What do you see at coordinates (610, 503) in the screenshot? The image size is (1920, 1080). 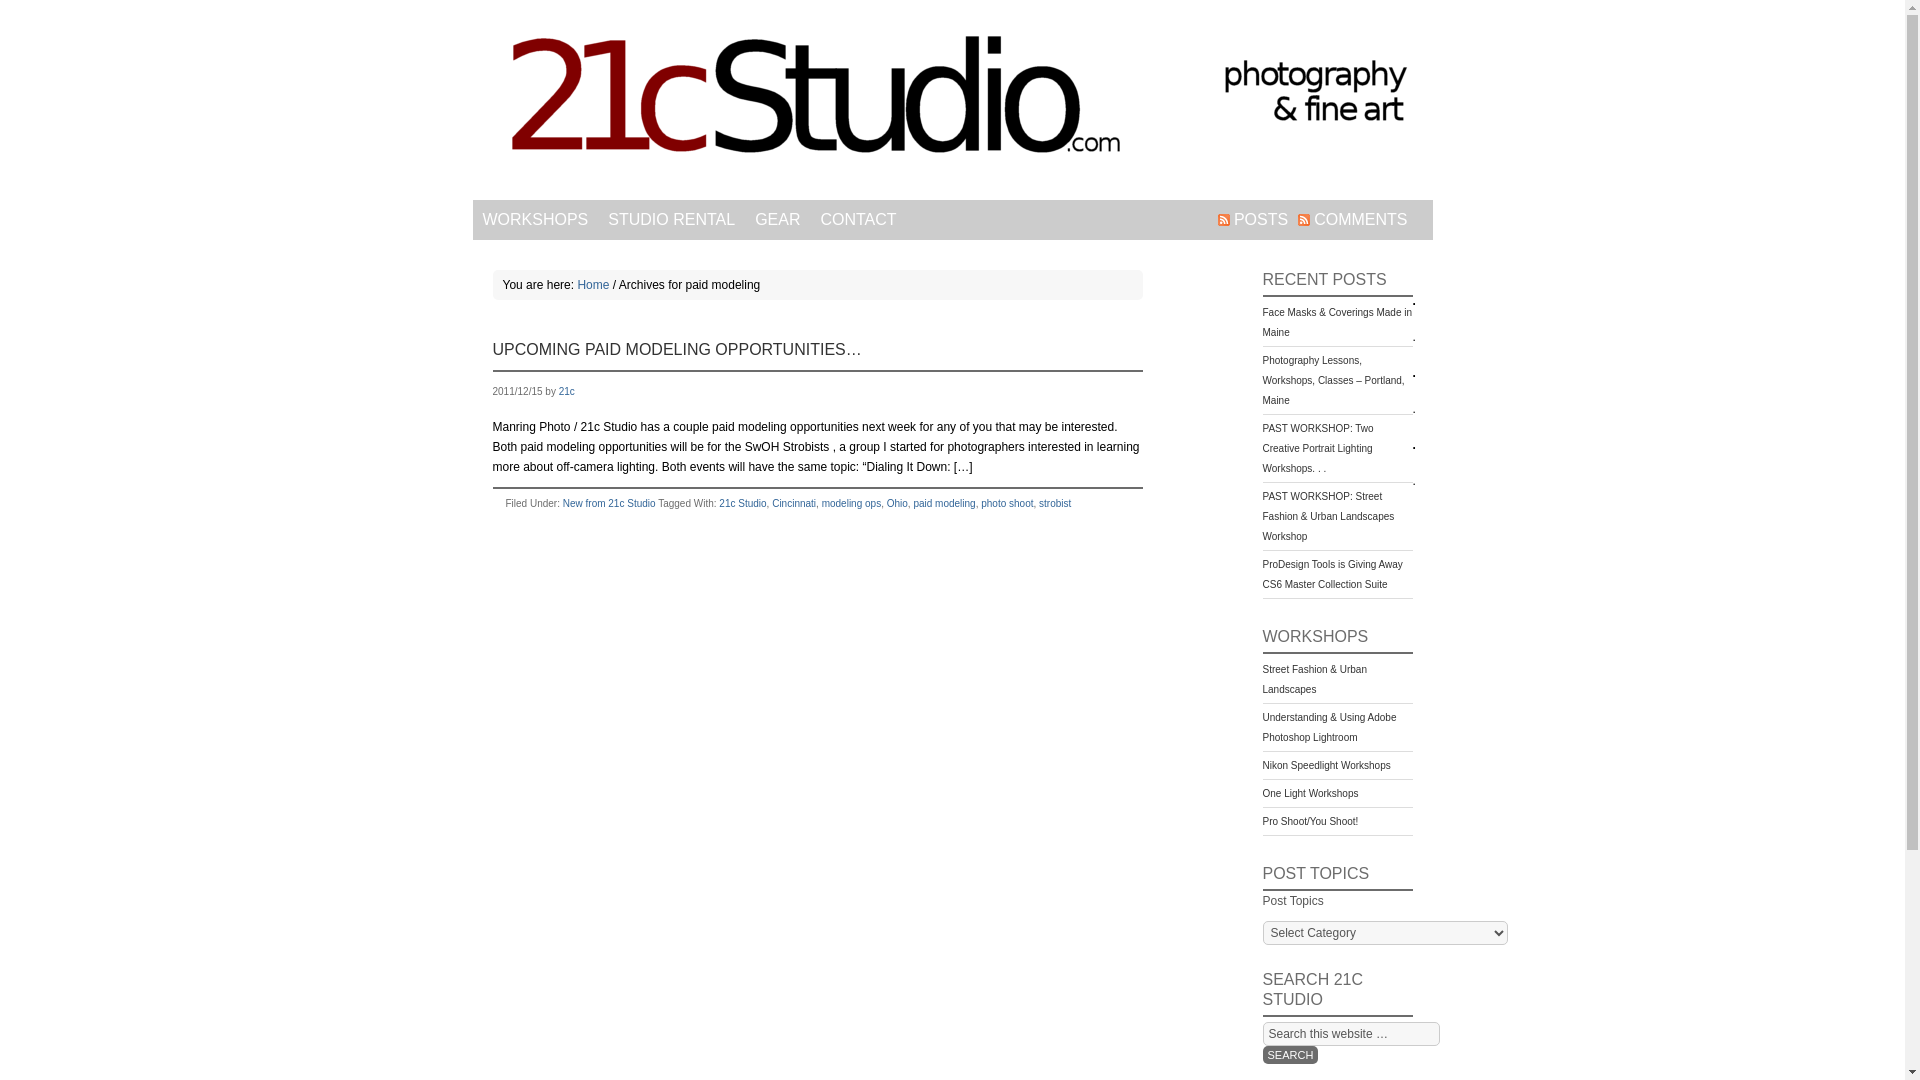 I see `New from 21c Studio` at bounding box center [610, 503].